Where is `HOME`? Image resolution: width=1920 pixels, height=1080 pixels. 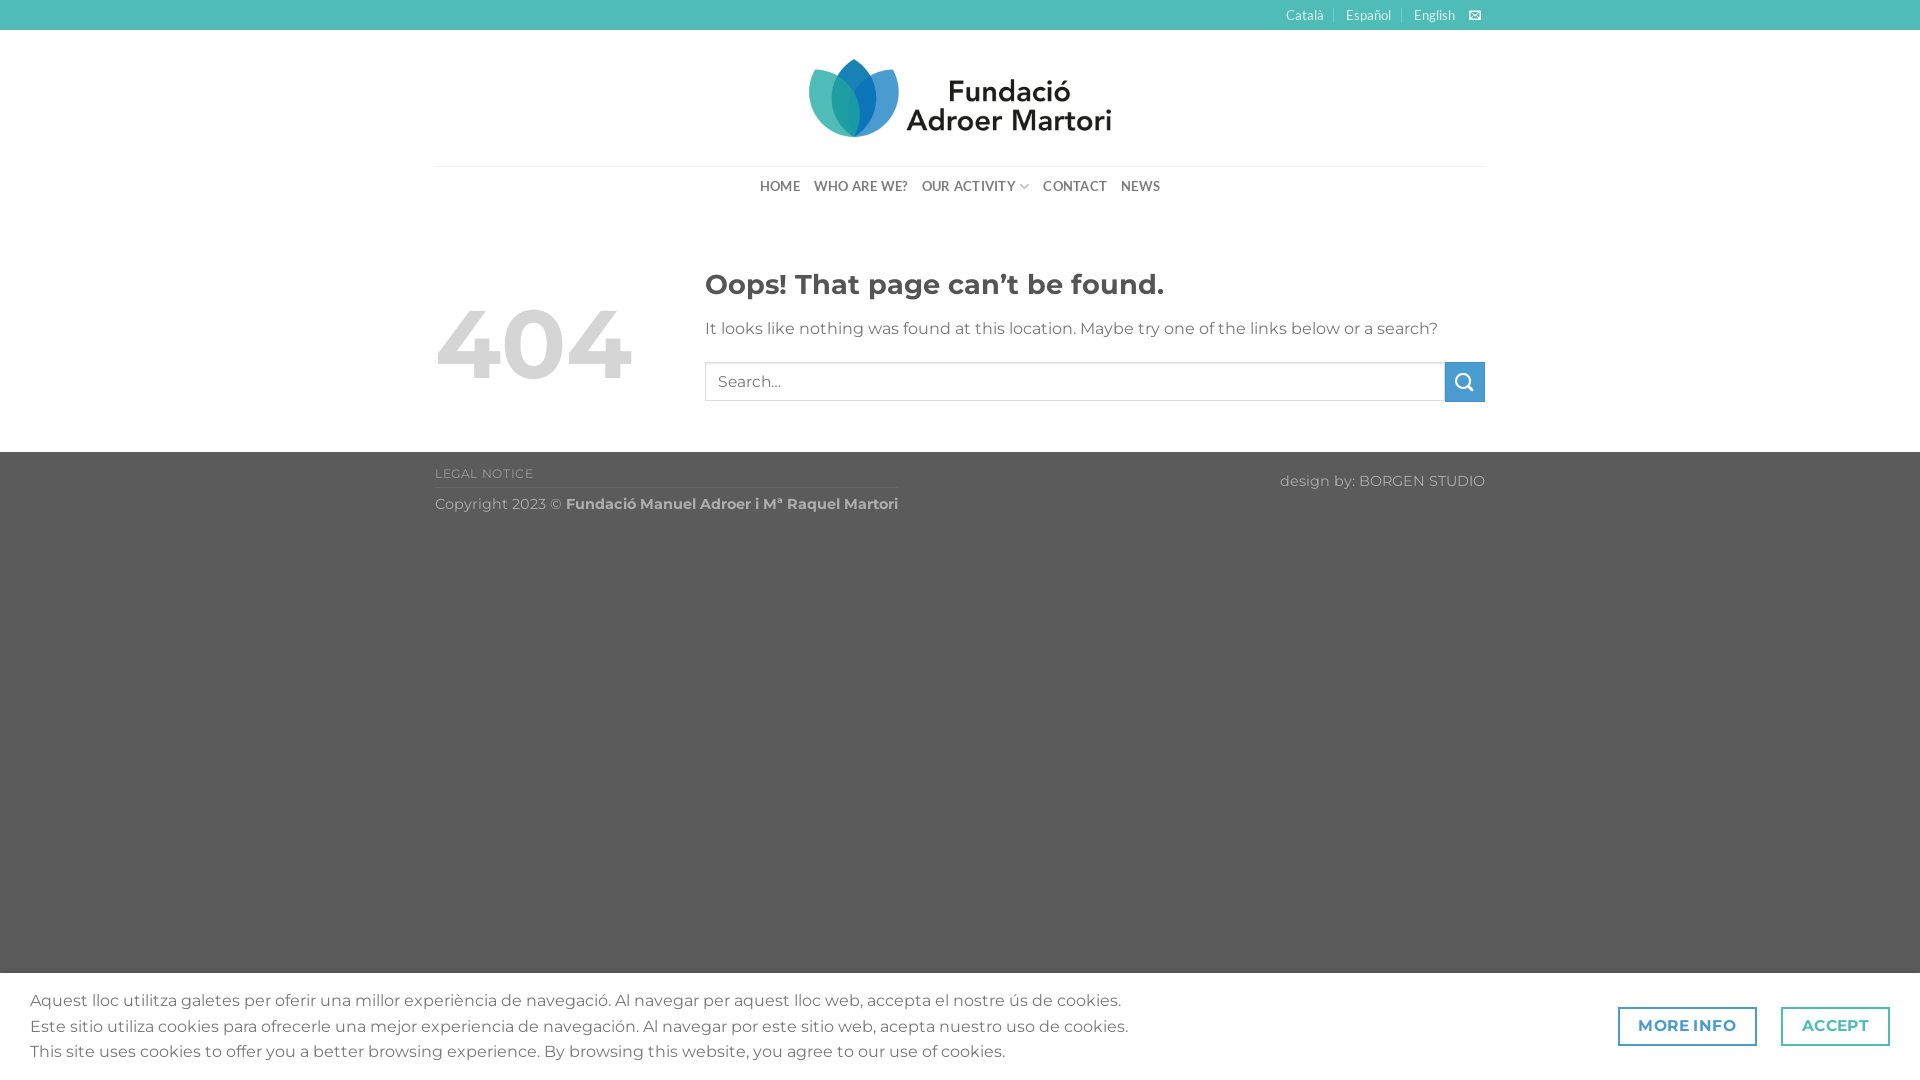
HOME is located at coordinates (780, 186).